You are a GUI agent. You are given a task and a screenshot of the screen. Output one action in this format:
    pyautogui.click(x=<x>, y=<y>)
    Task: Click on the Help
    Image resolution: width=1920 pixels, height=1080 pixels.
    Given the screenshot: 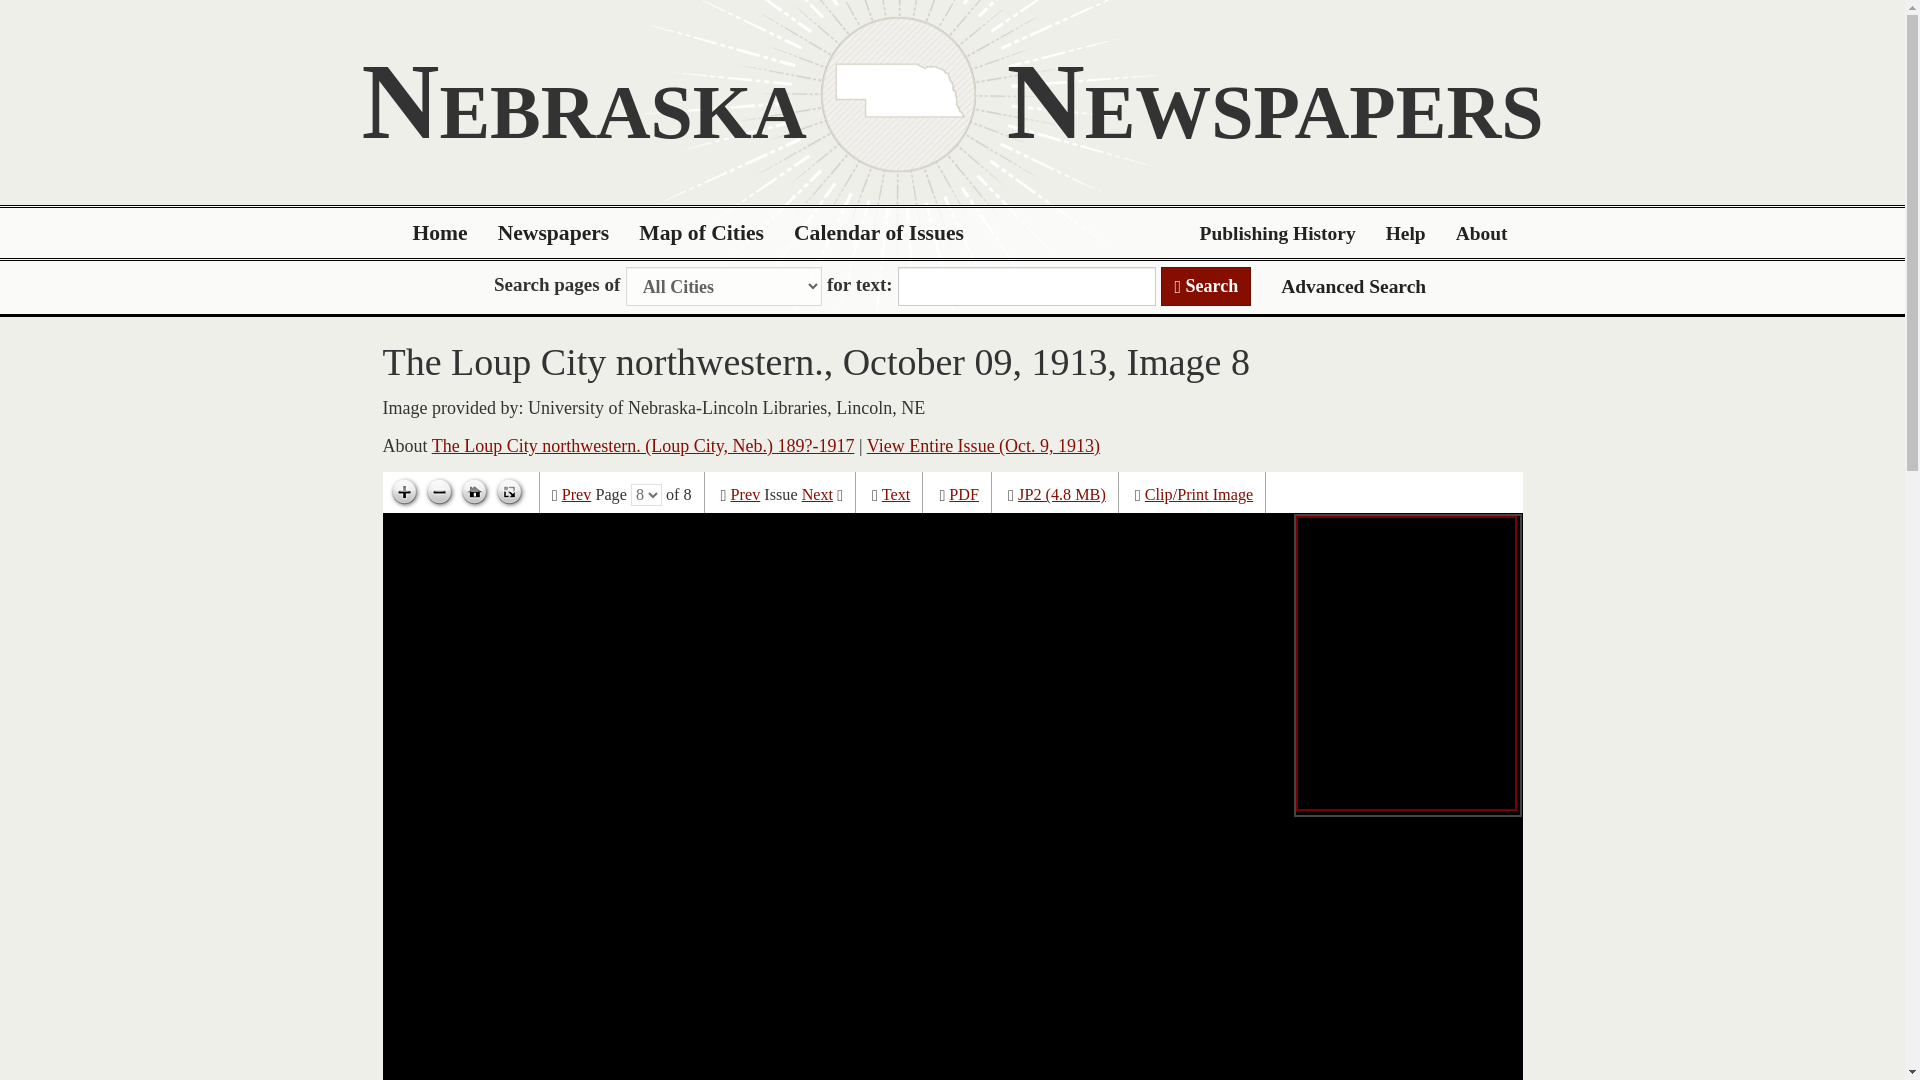 What is the action you would take?
    pyautogui.click(x=1406, y=233)
    